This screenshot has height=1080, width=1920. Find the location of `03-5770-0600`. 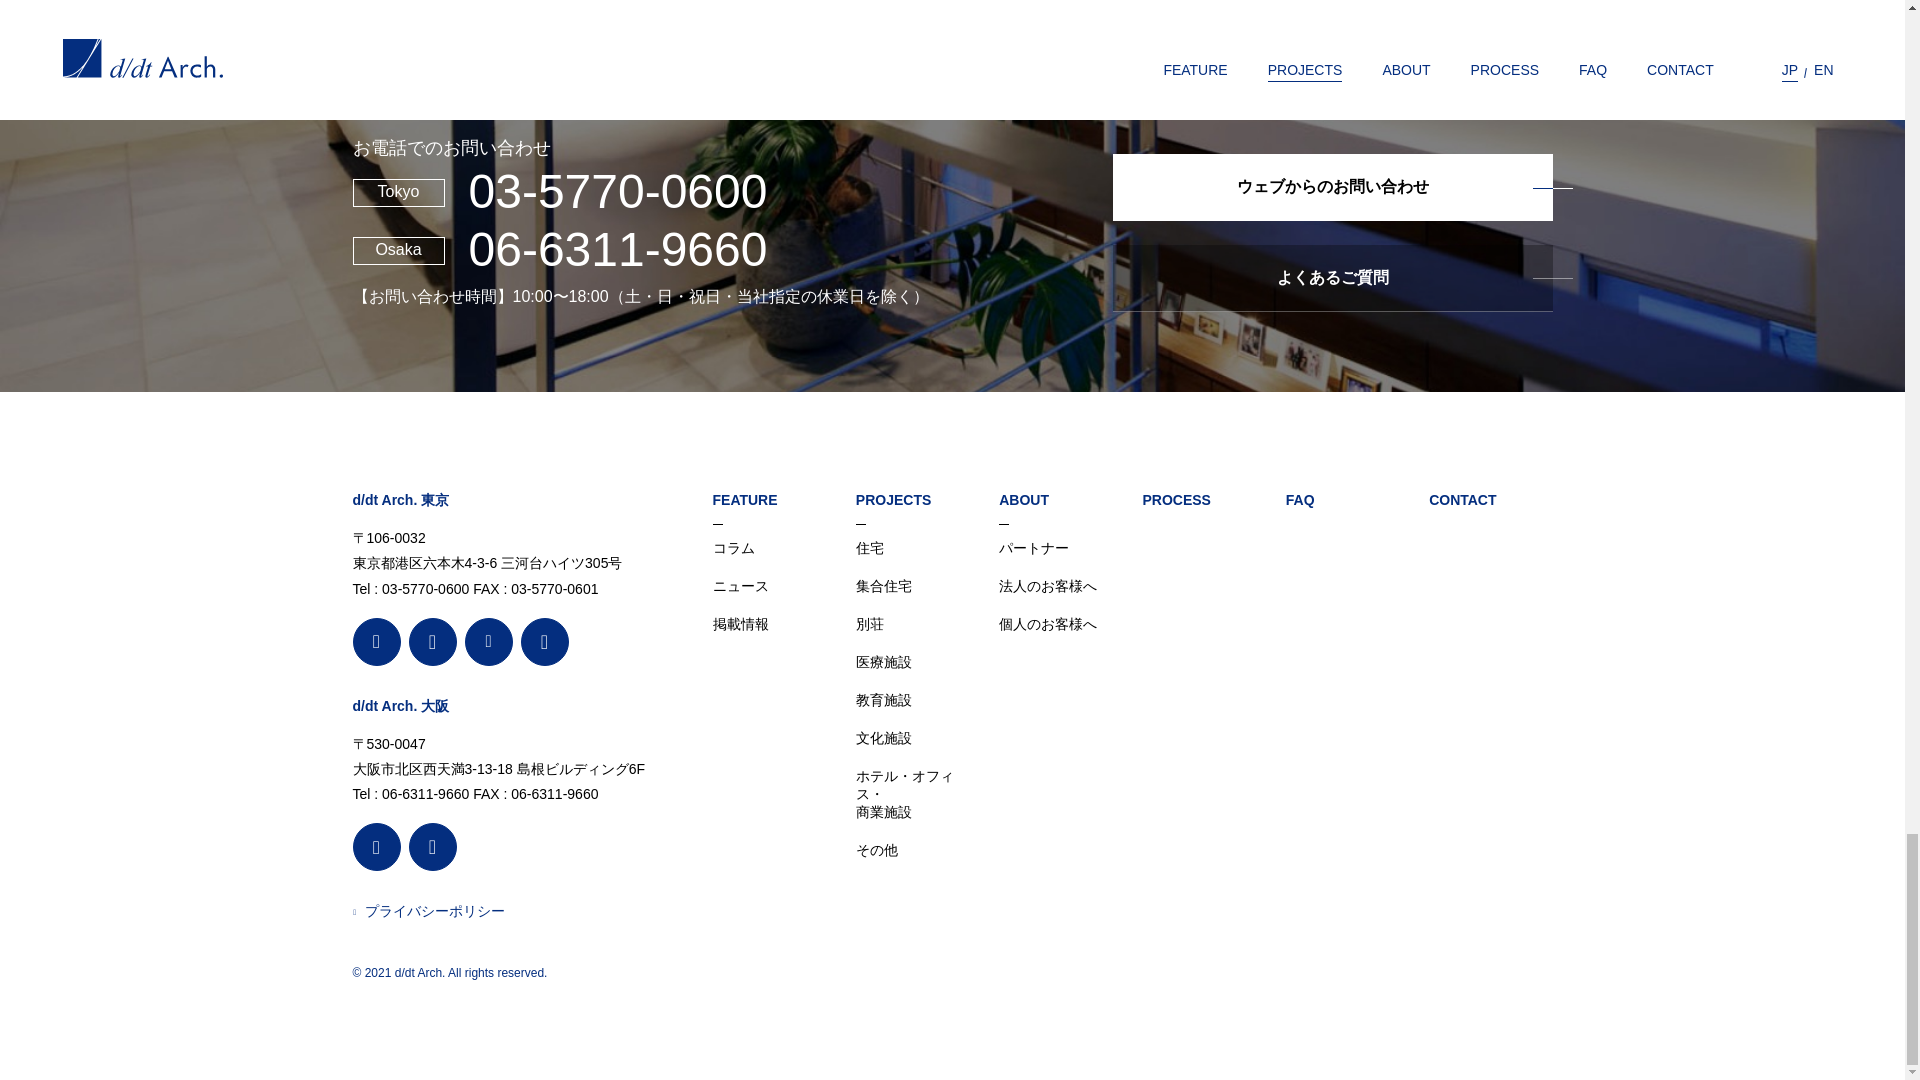

03-5770-0600 is located at coordinates (617, 192).